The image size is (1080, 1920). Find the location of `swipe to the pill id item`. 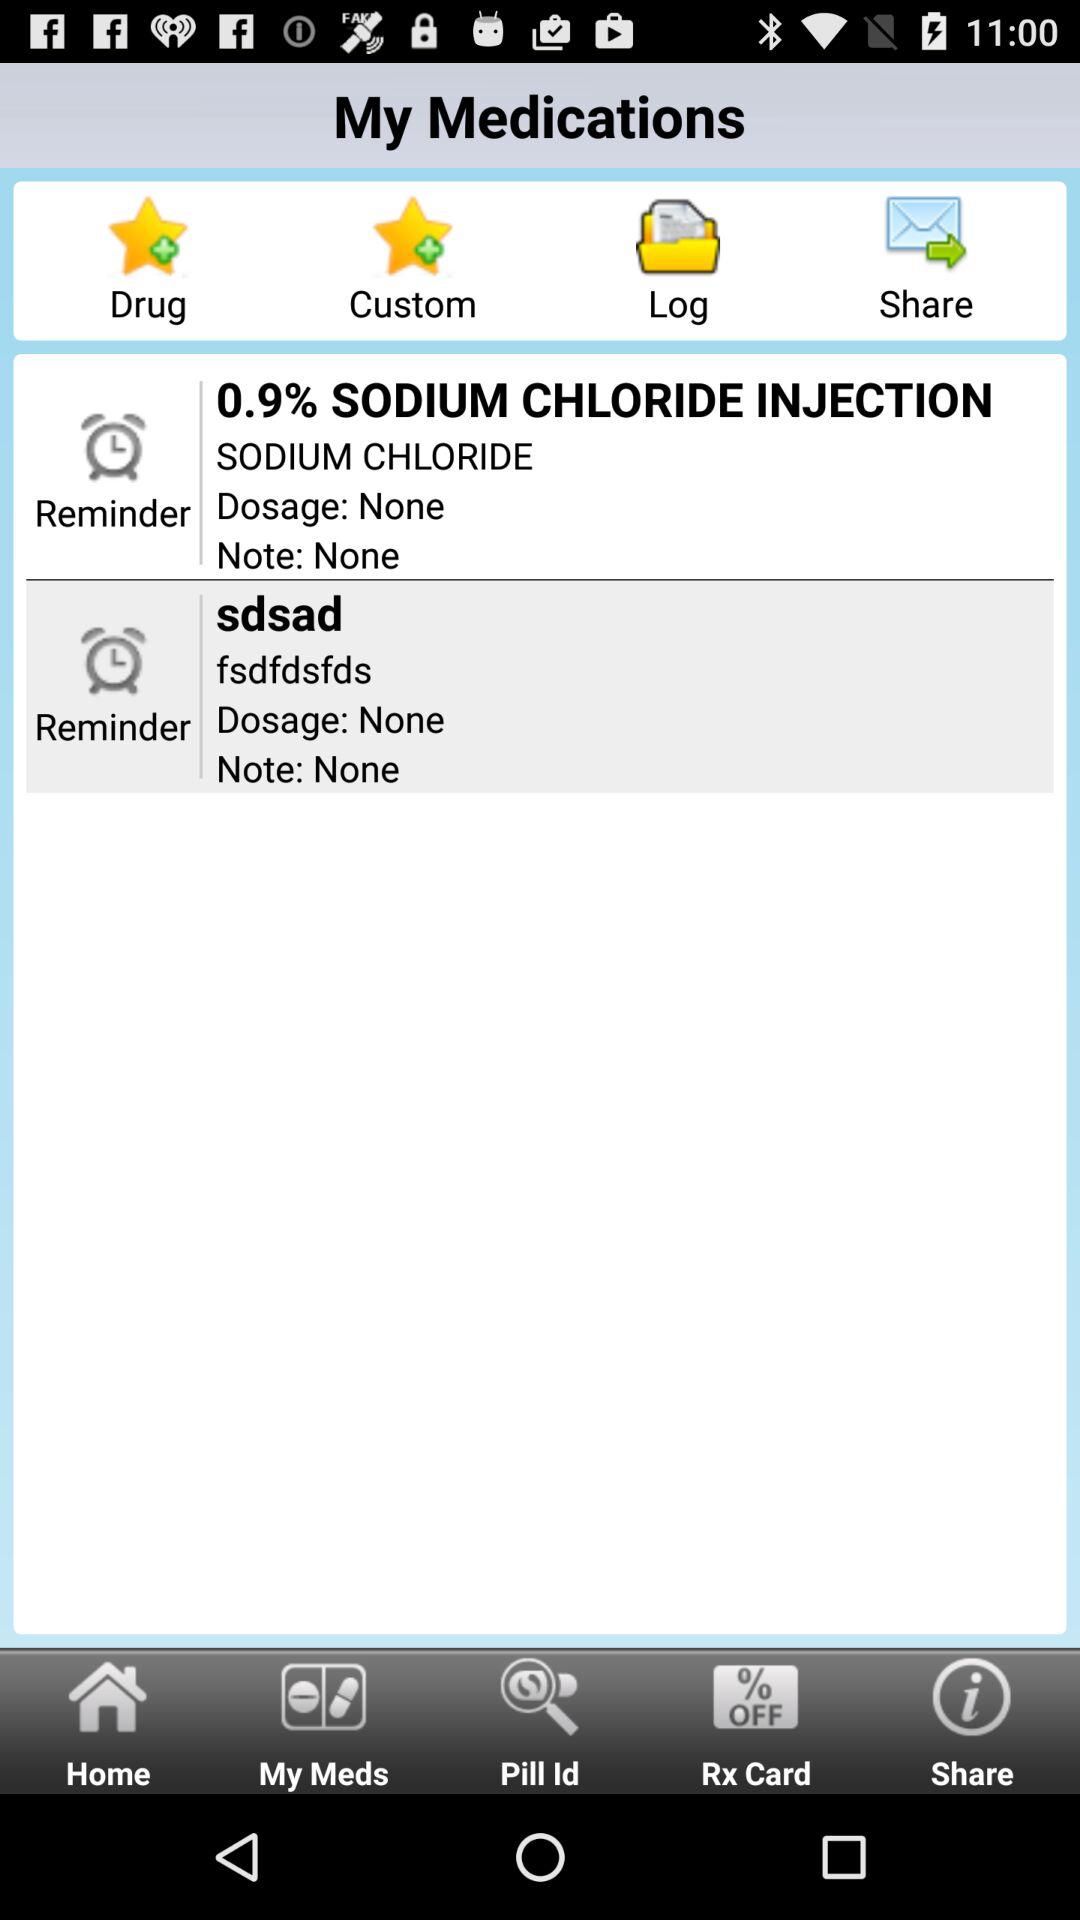

swipe to the pill id item is located at coordinates (540, 1720).